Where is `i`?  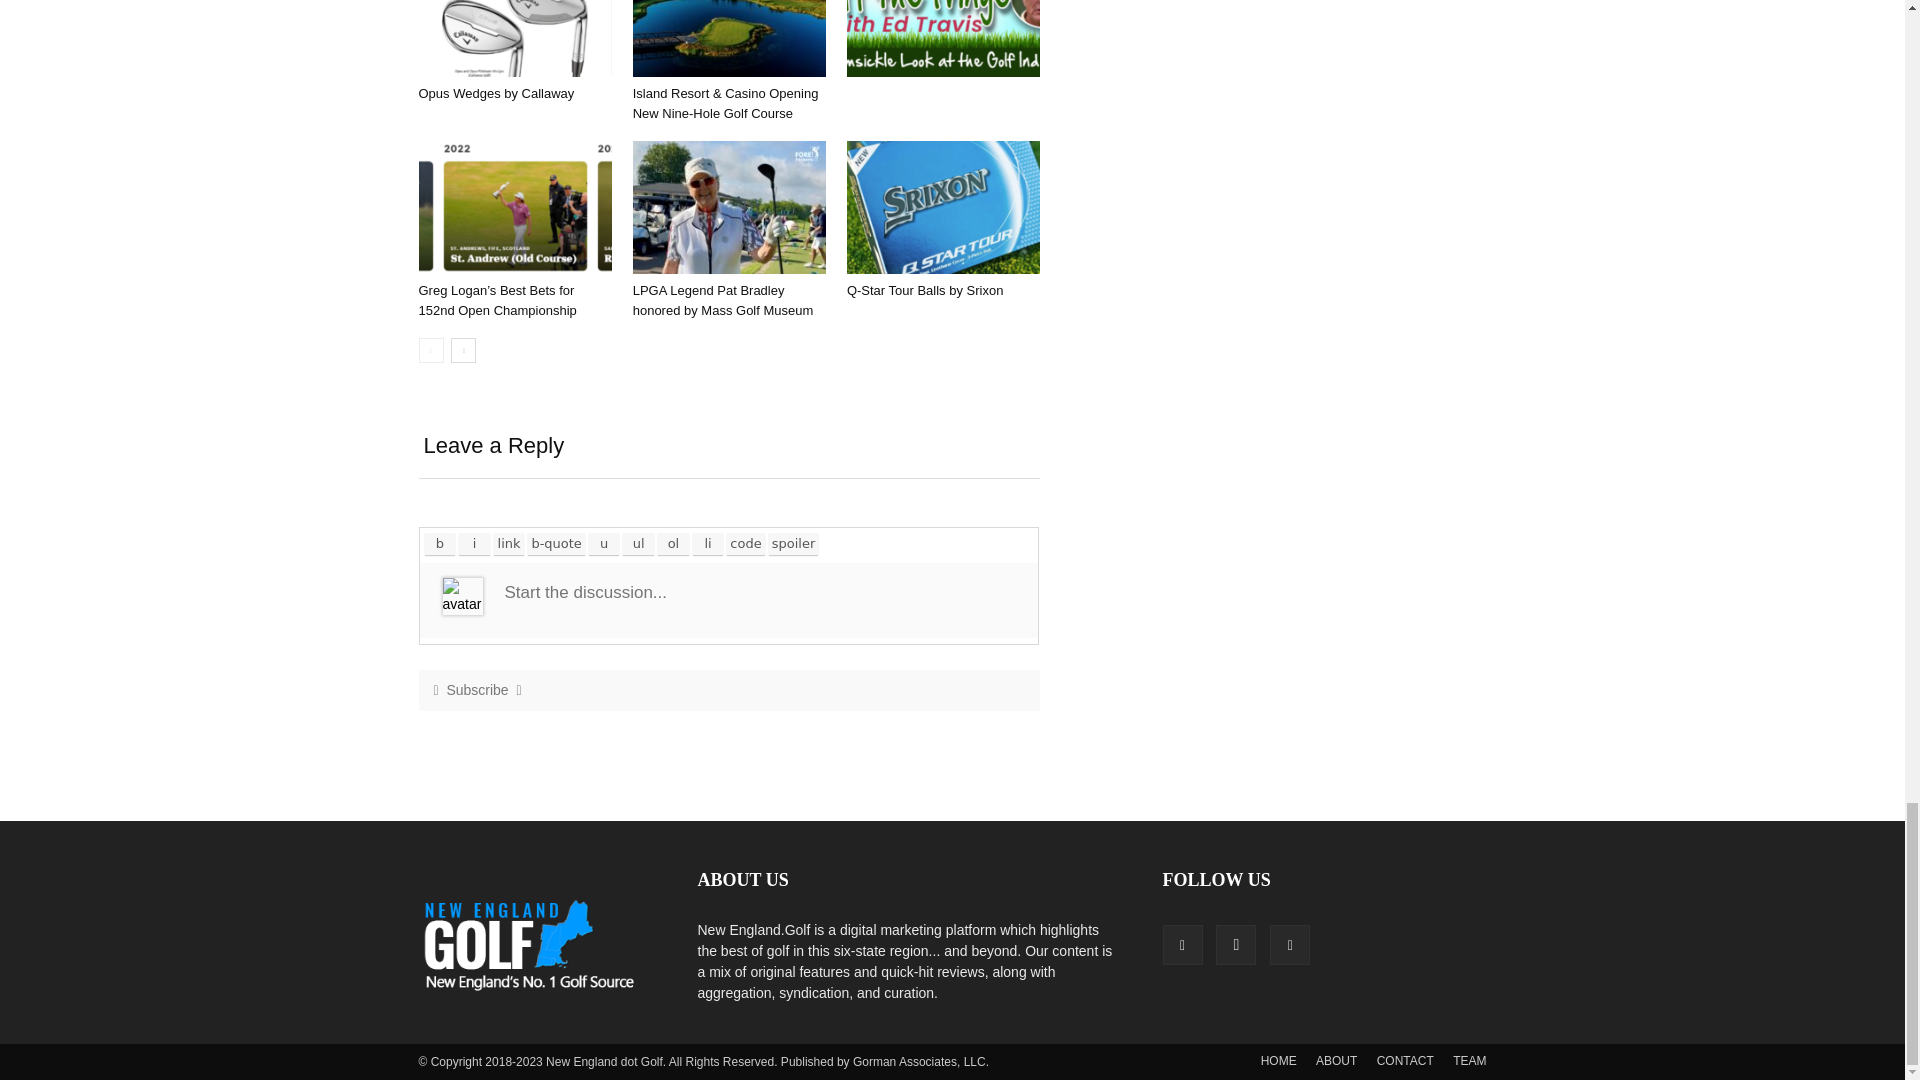
i is located at coordinates (474, 544).